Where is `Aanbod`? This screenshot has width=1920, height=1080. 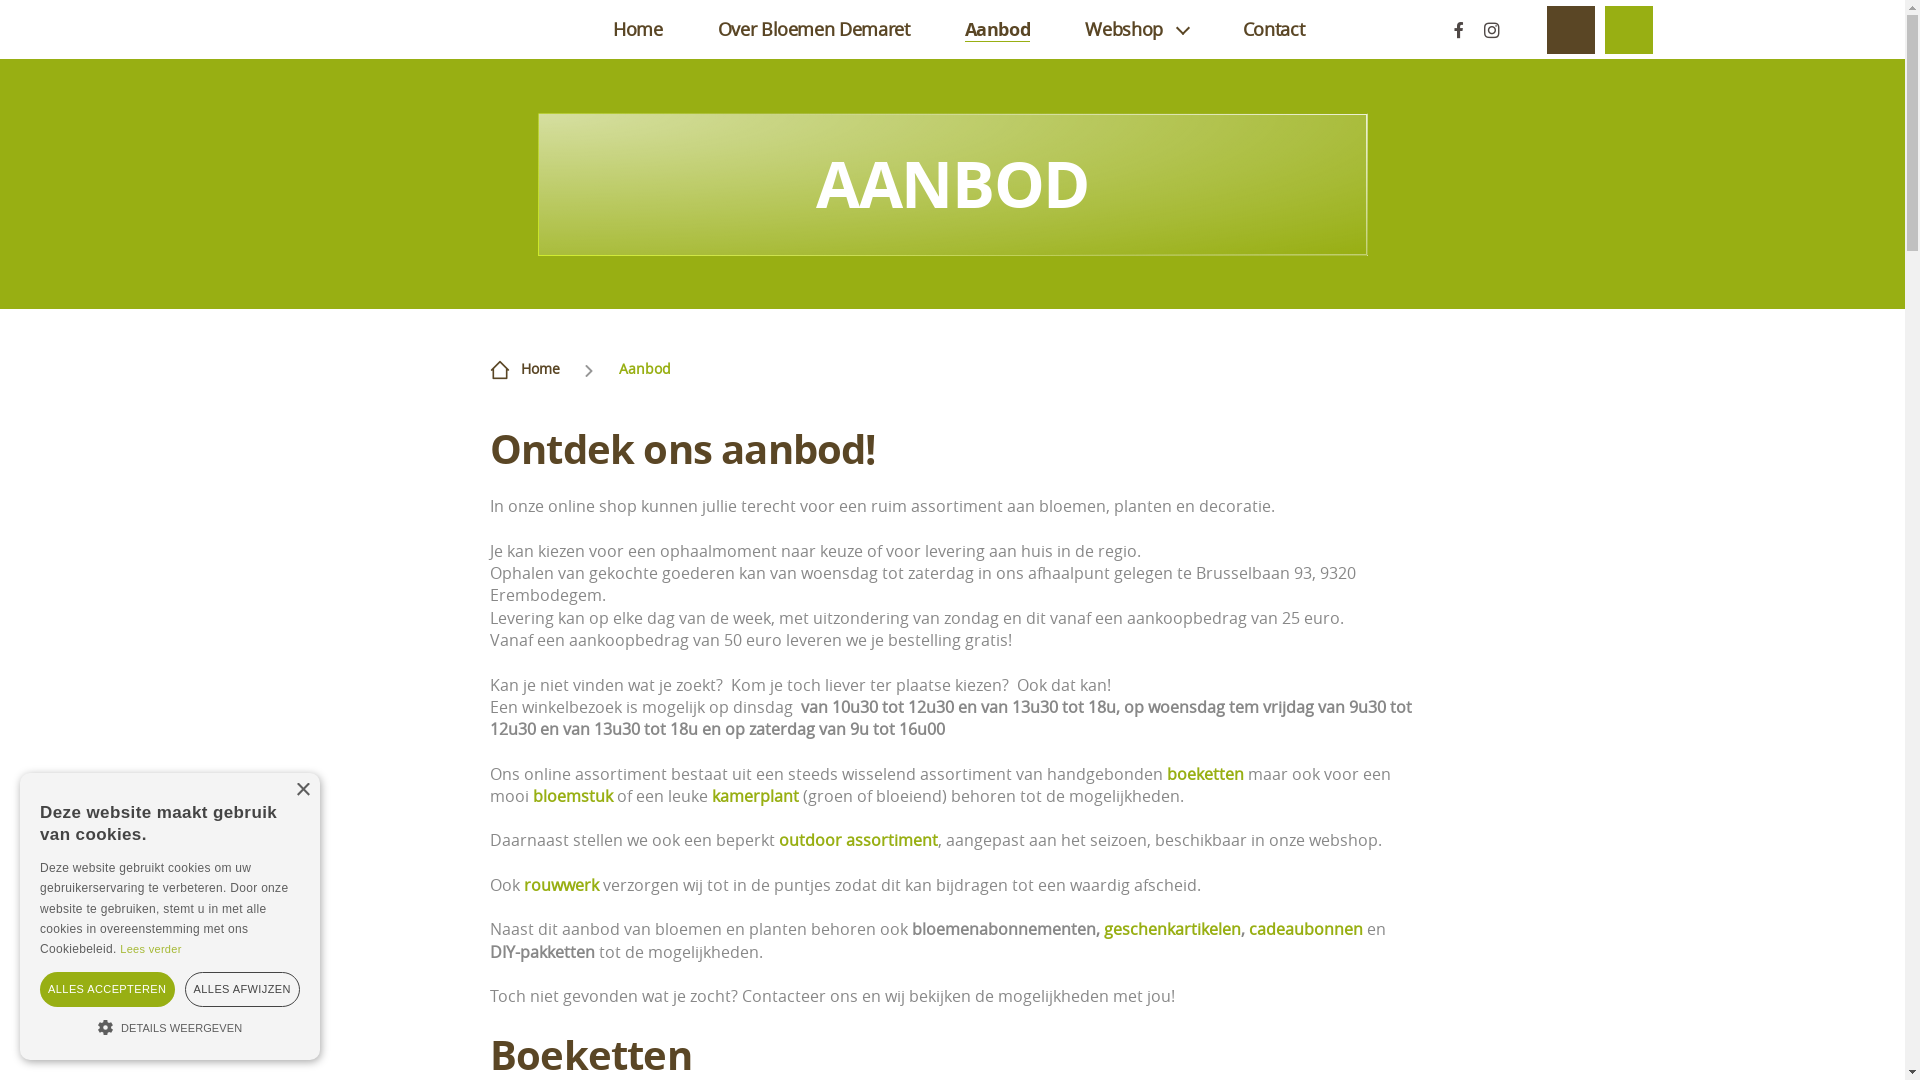 Aanbod is located at coordinates (998, 30).